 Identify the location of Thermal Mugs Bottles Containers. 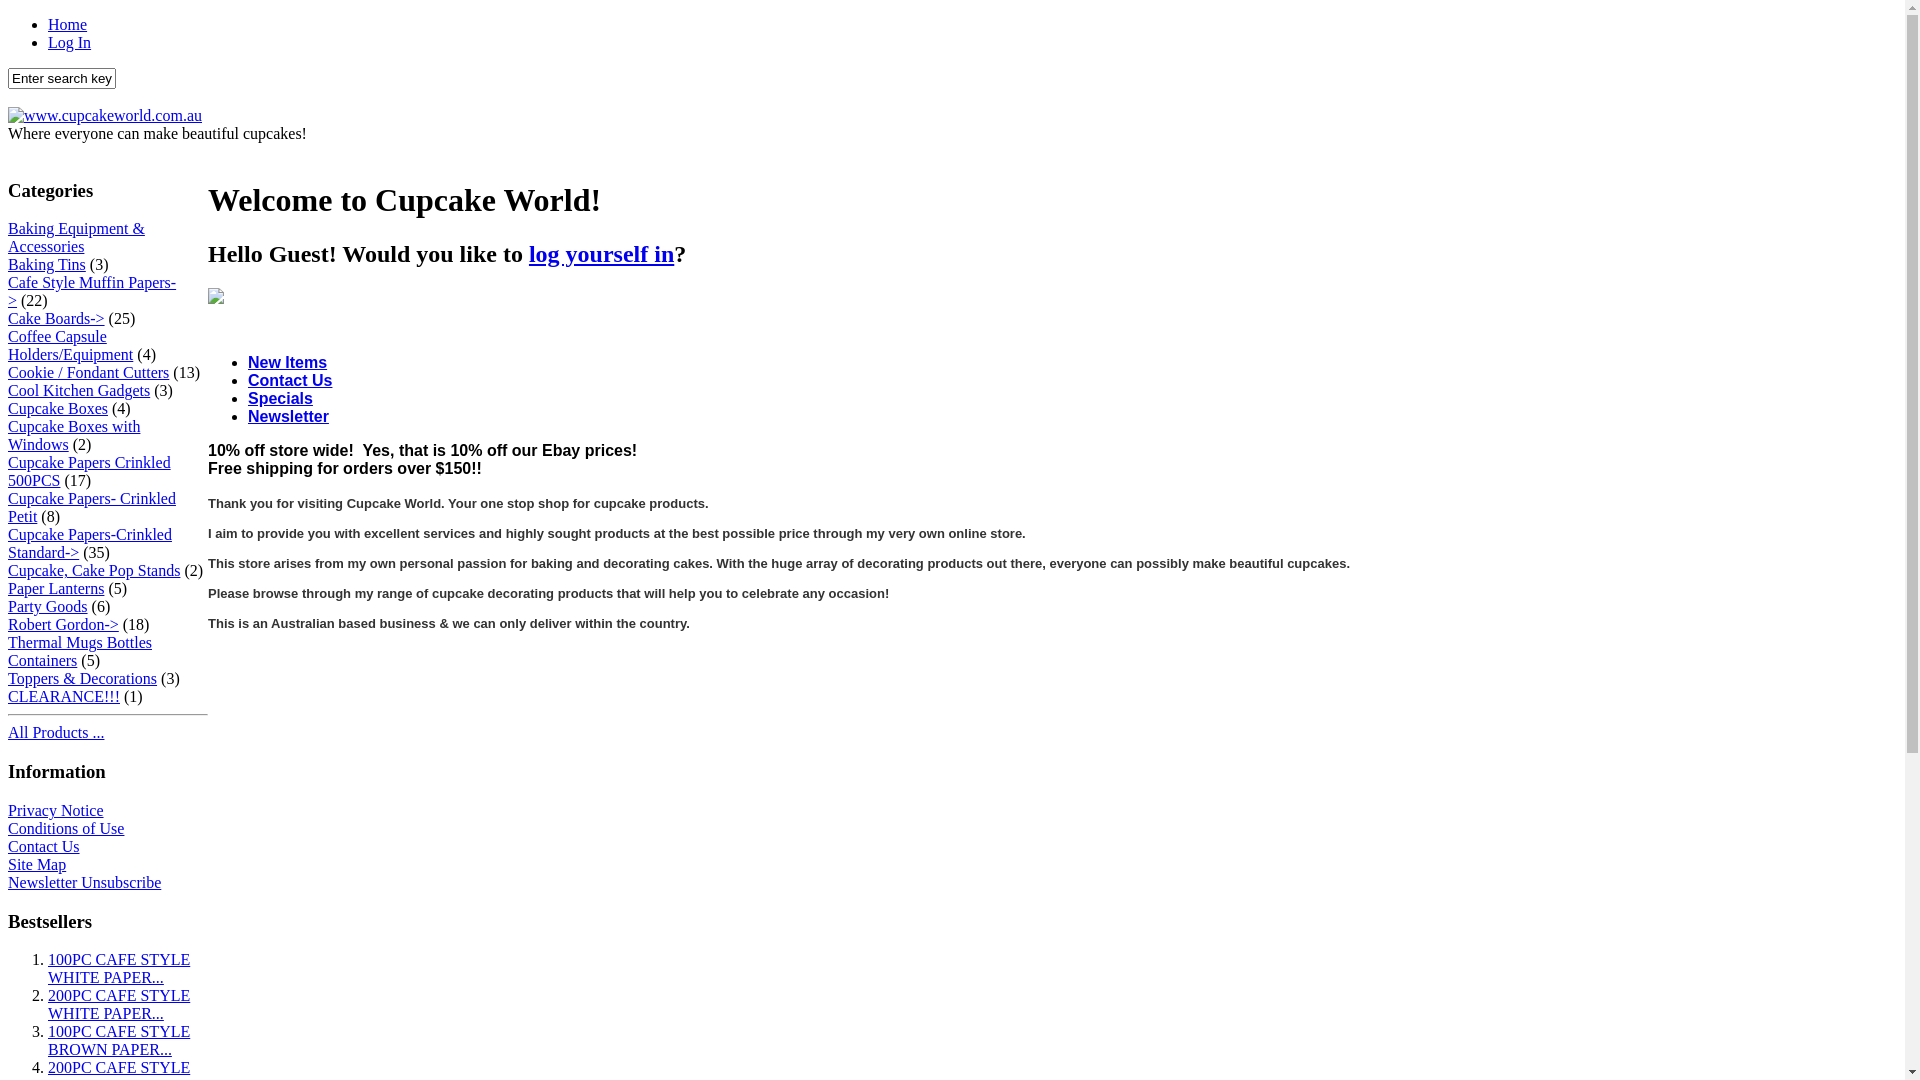
(80, 652).